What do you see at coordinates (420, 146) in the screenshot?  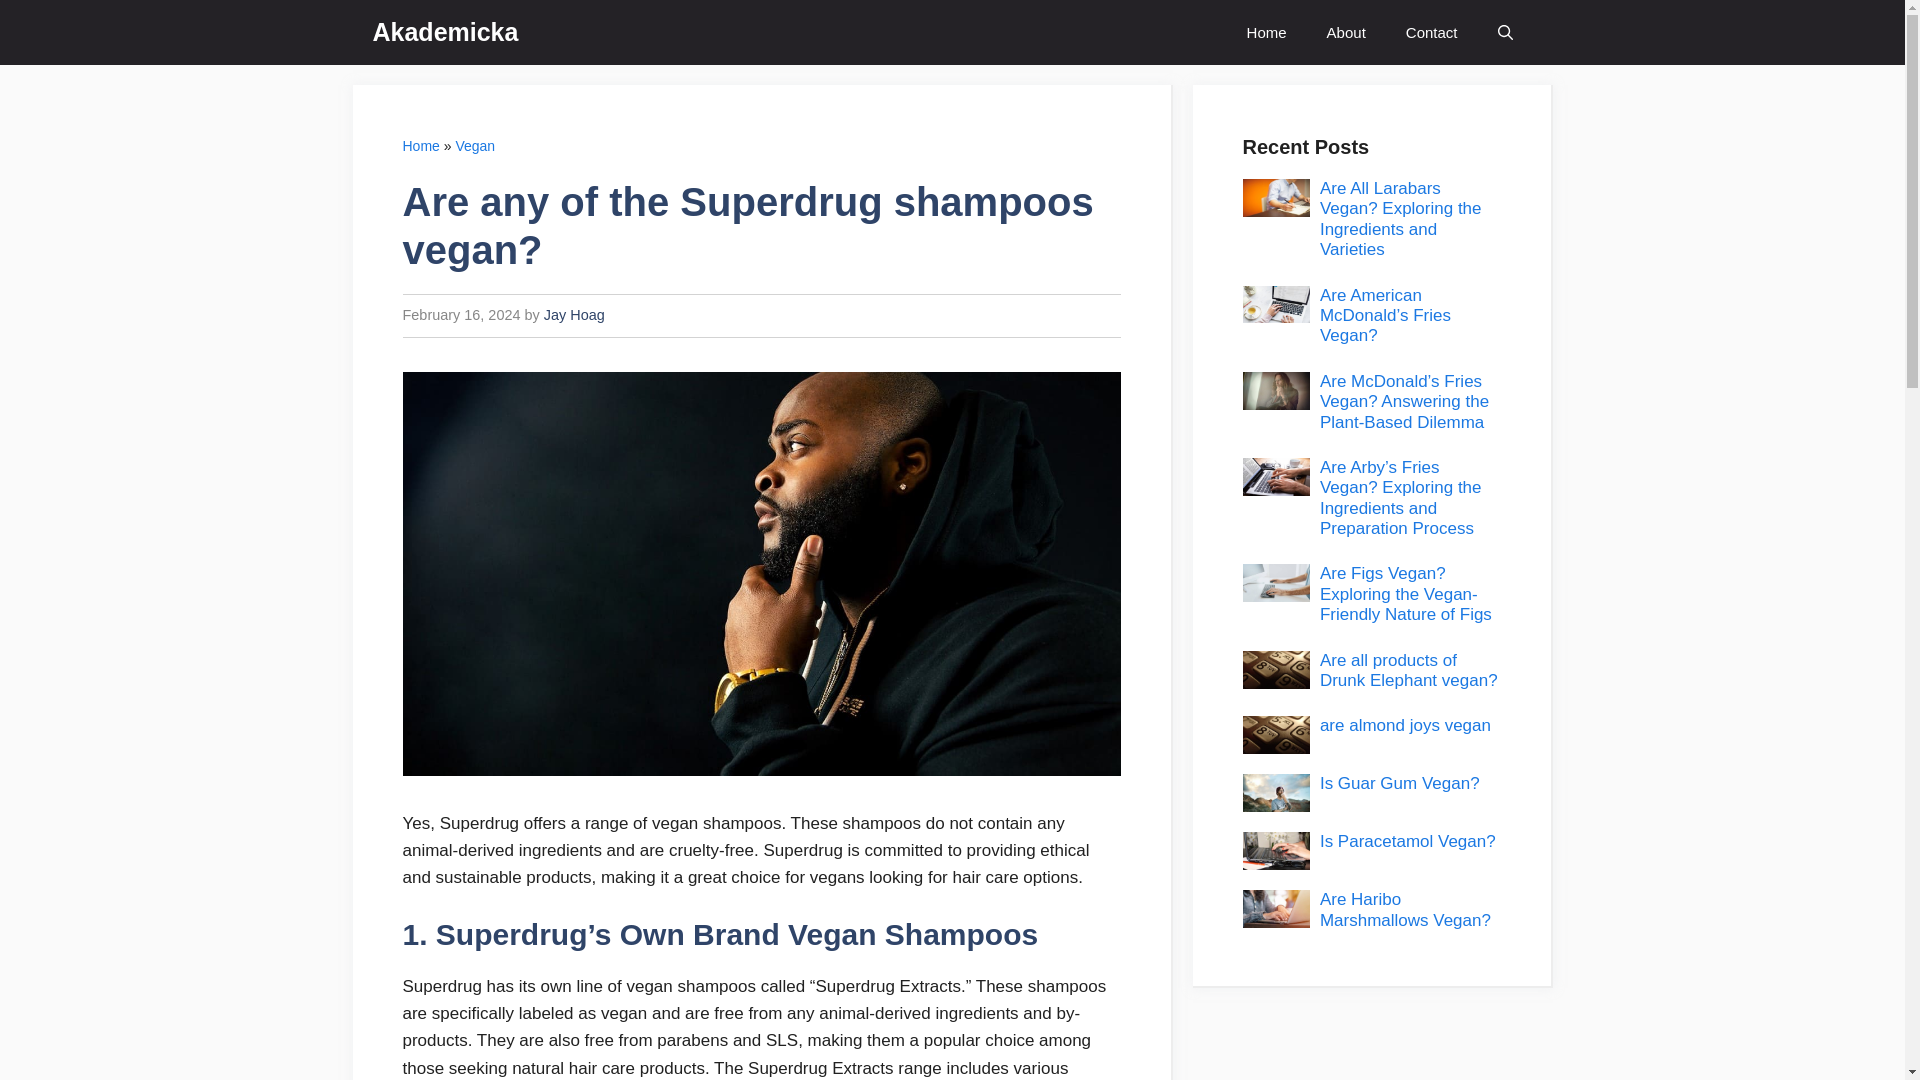 I see `Home` at bounding box center [420, 146].